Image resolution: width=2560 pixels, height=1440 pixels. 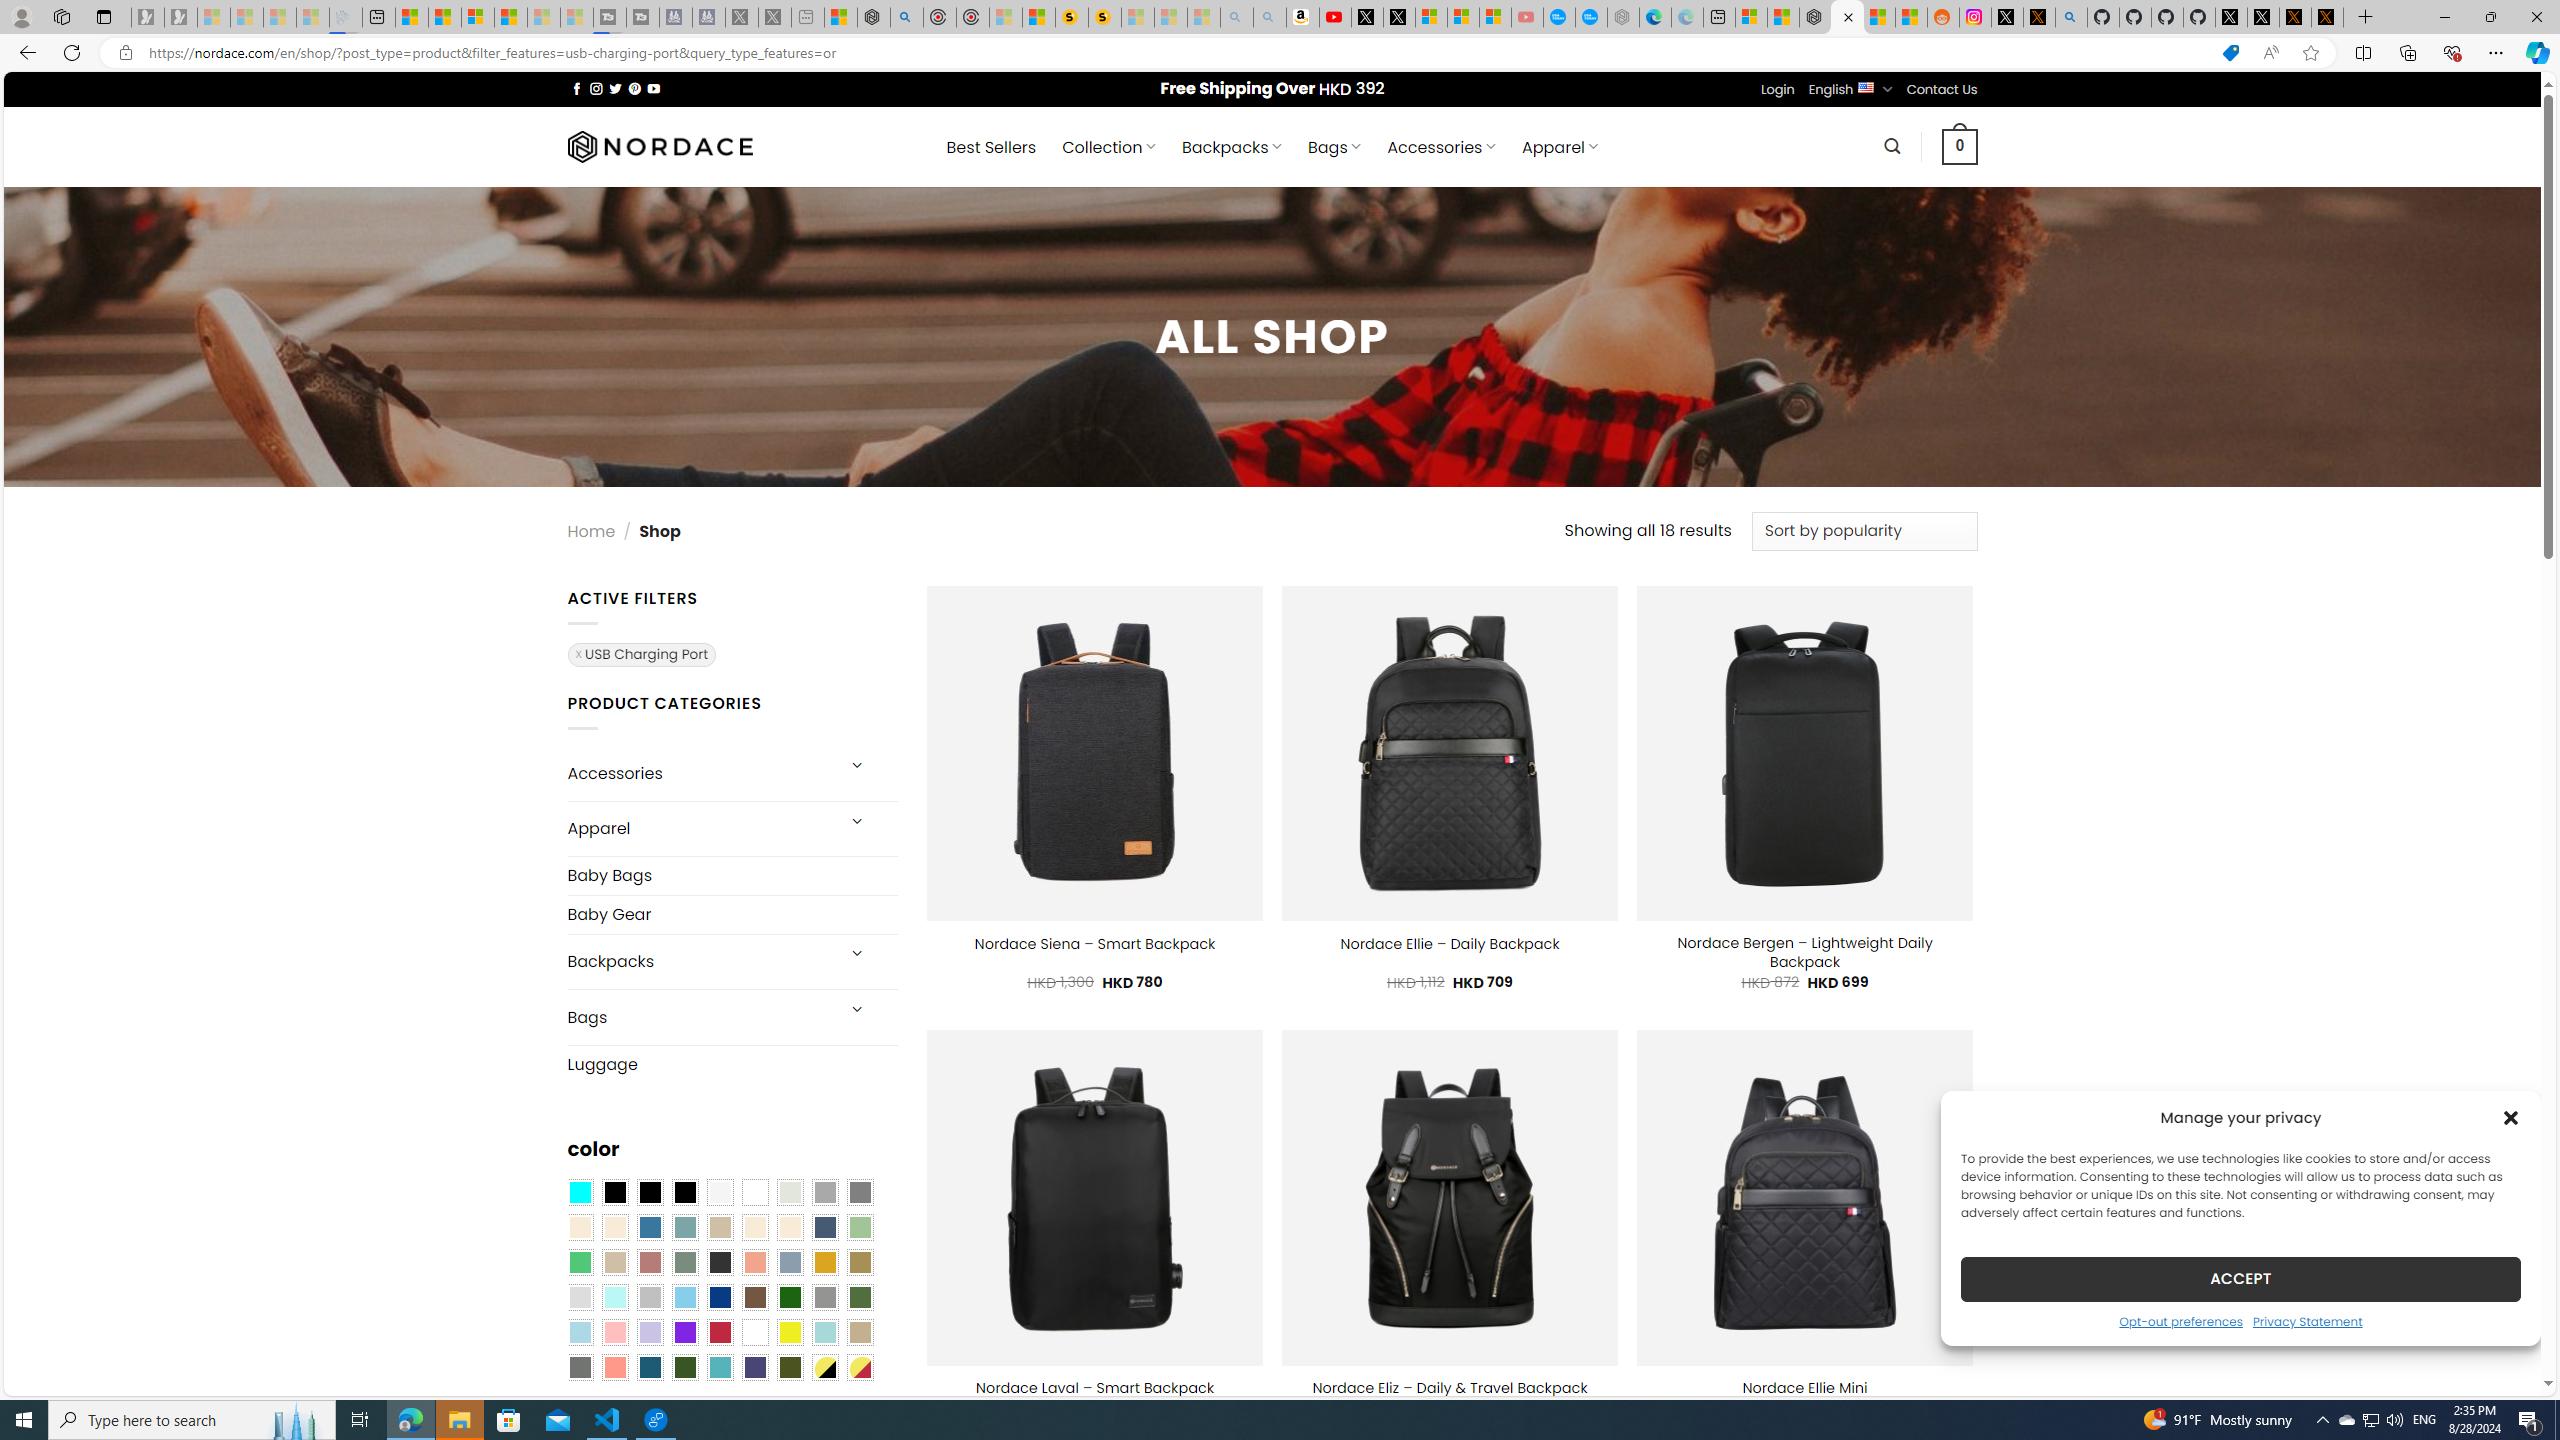 I want to click on Log in to X / X, so click(x=2008, y=17).